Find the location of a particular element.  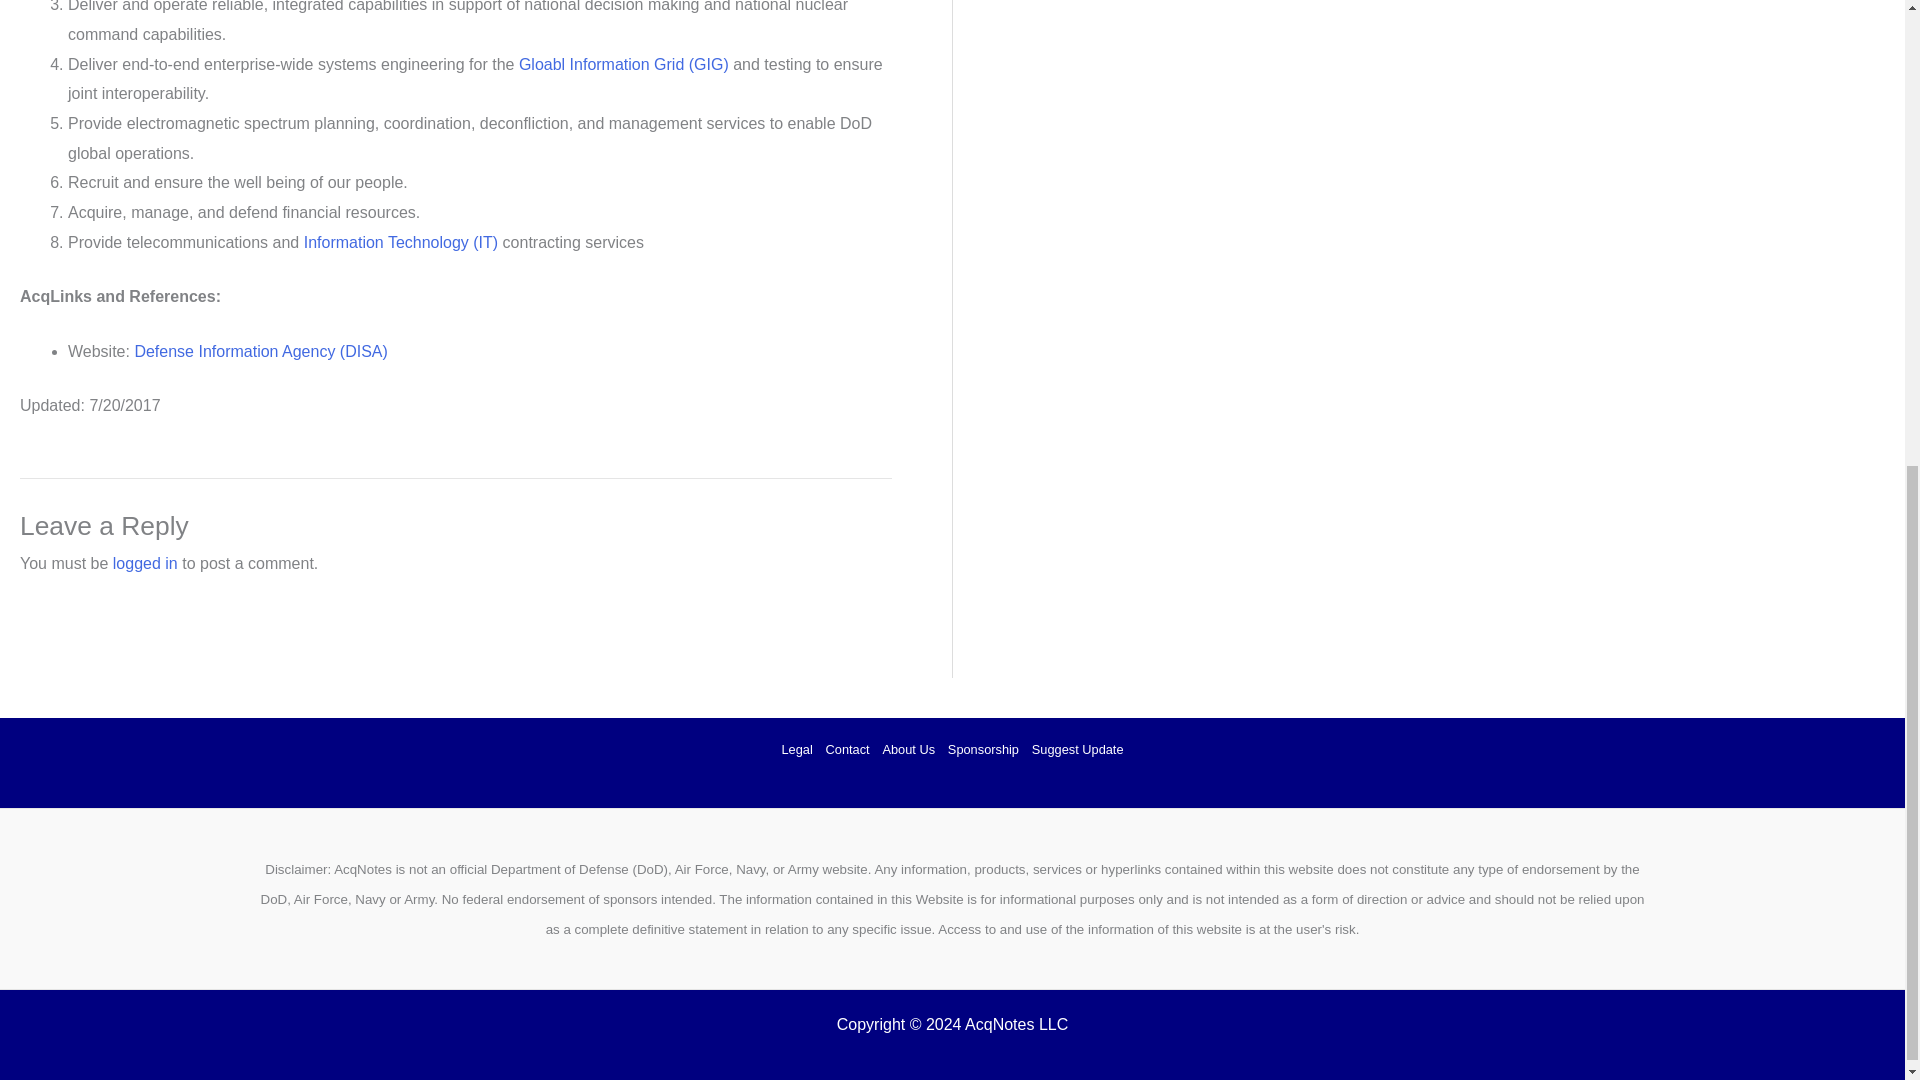

Sponsorship is located at coordinates (982, 750).